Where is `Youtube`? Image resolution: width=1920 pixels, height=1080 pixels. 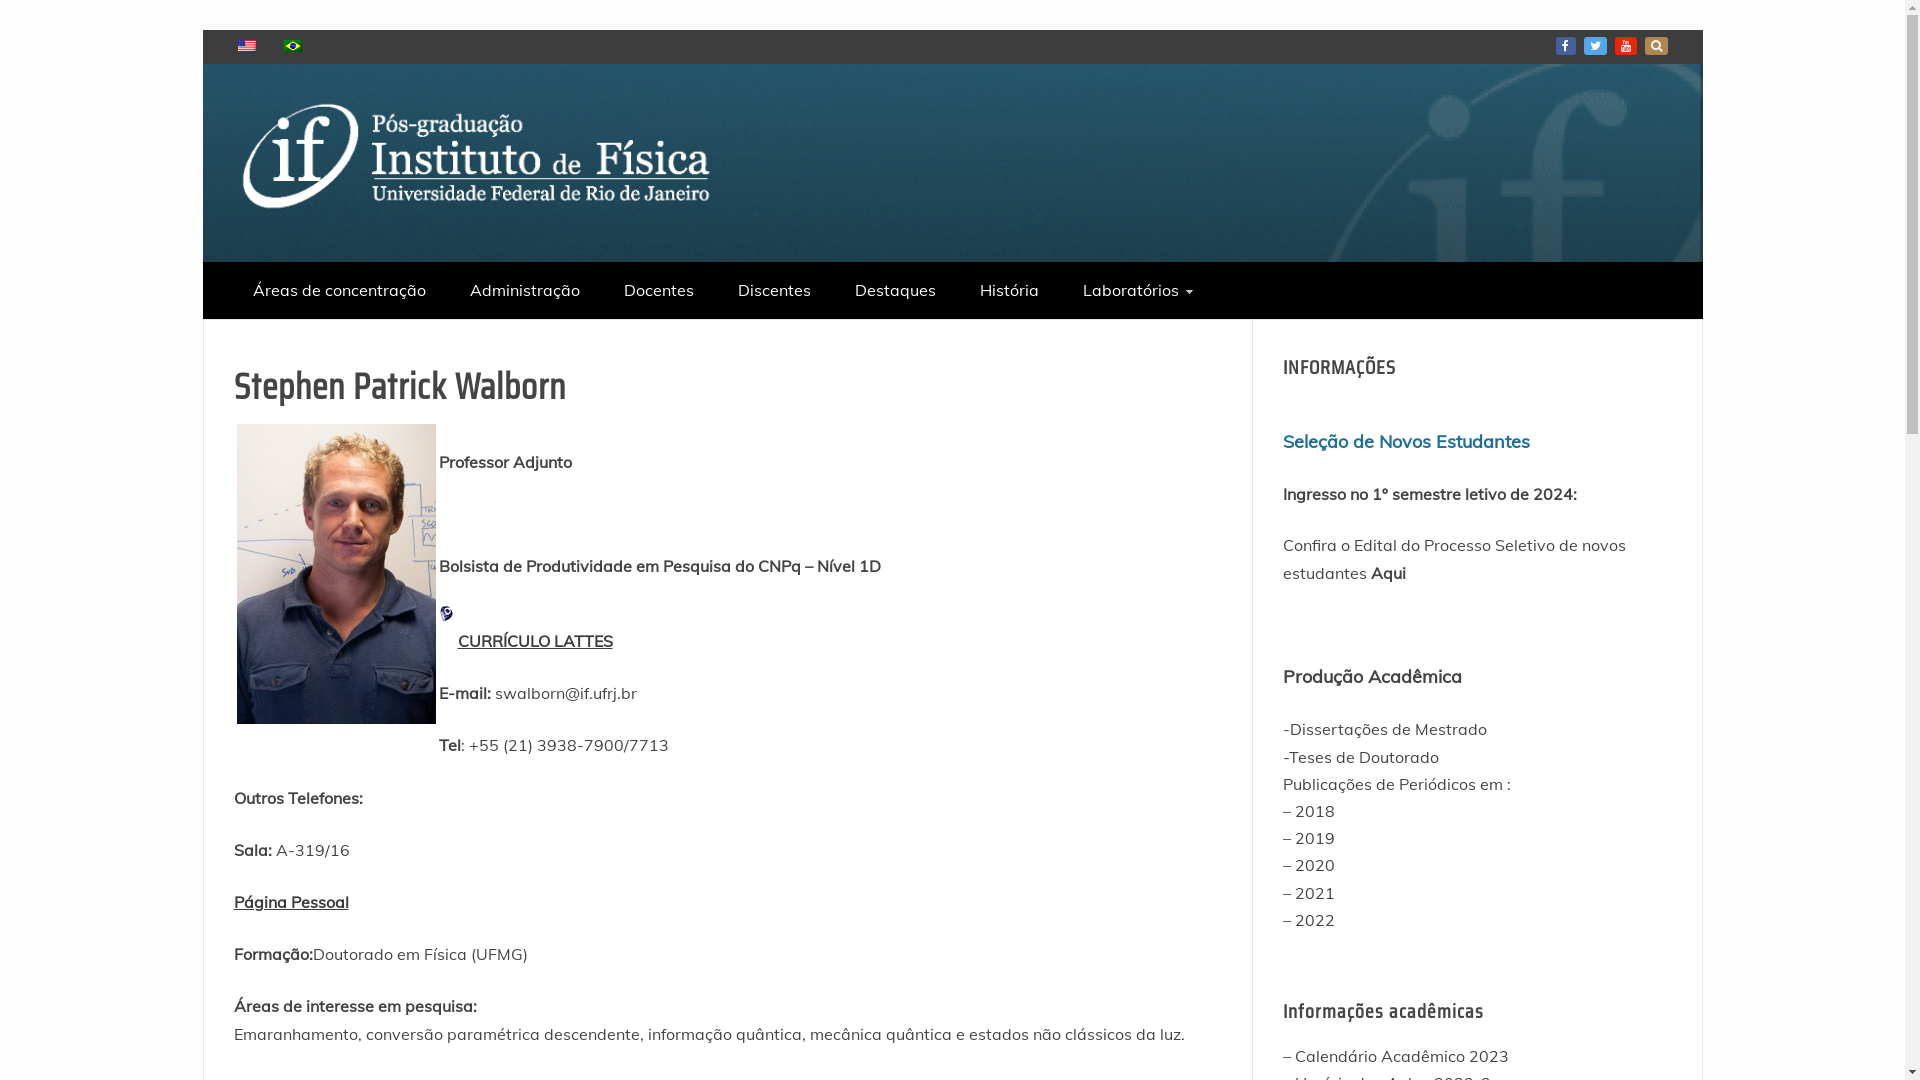
Youtube is located at coordinates (1625, 46).